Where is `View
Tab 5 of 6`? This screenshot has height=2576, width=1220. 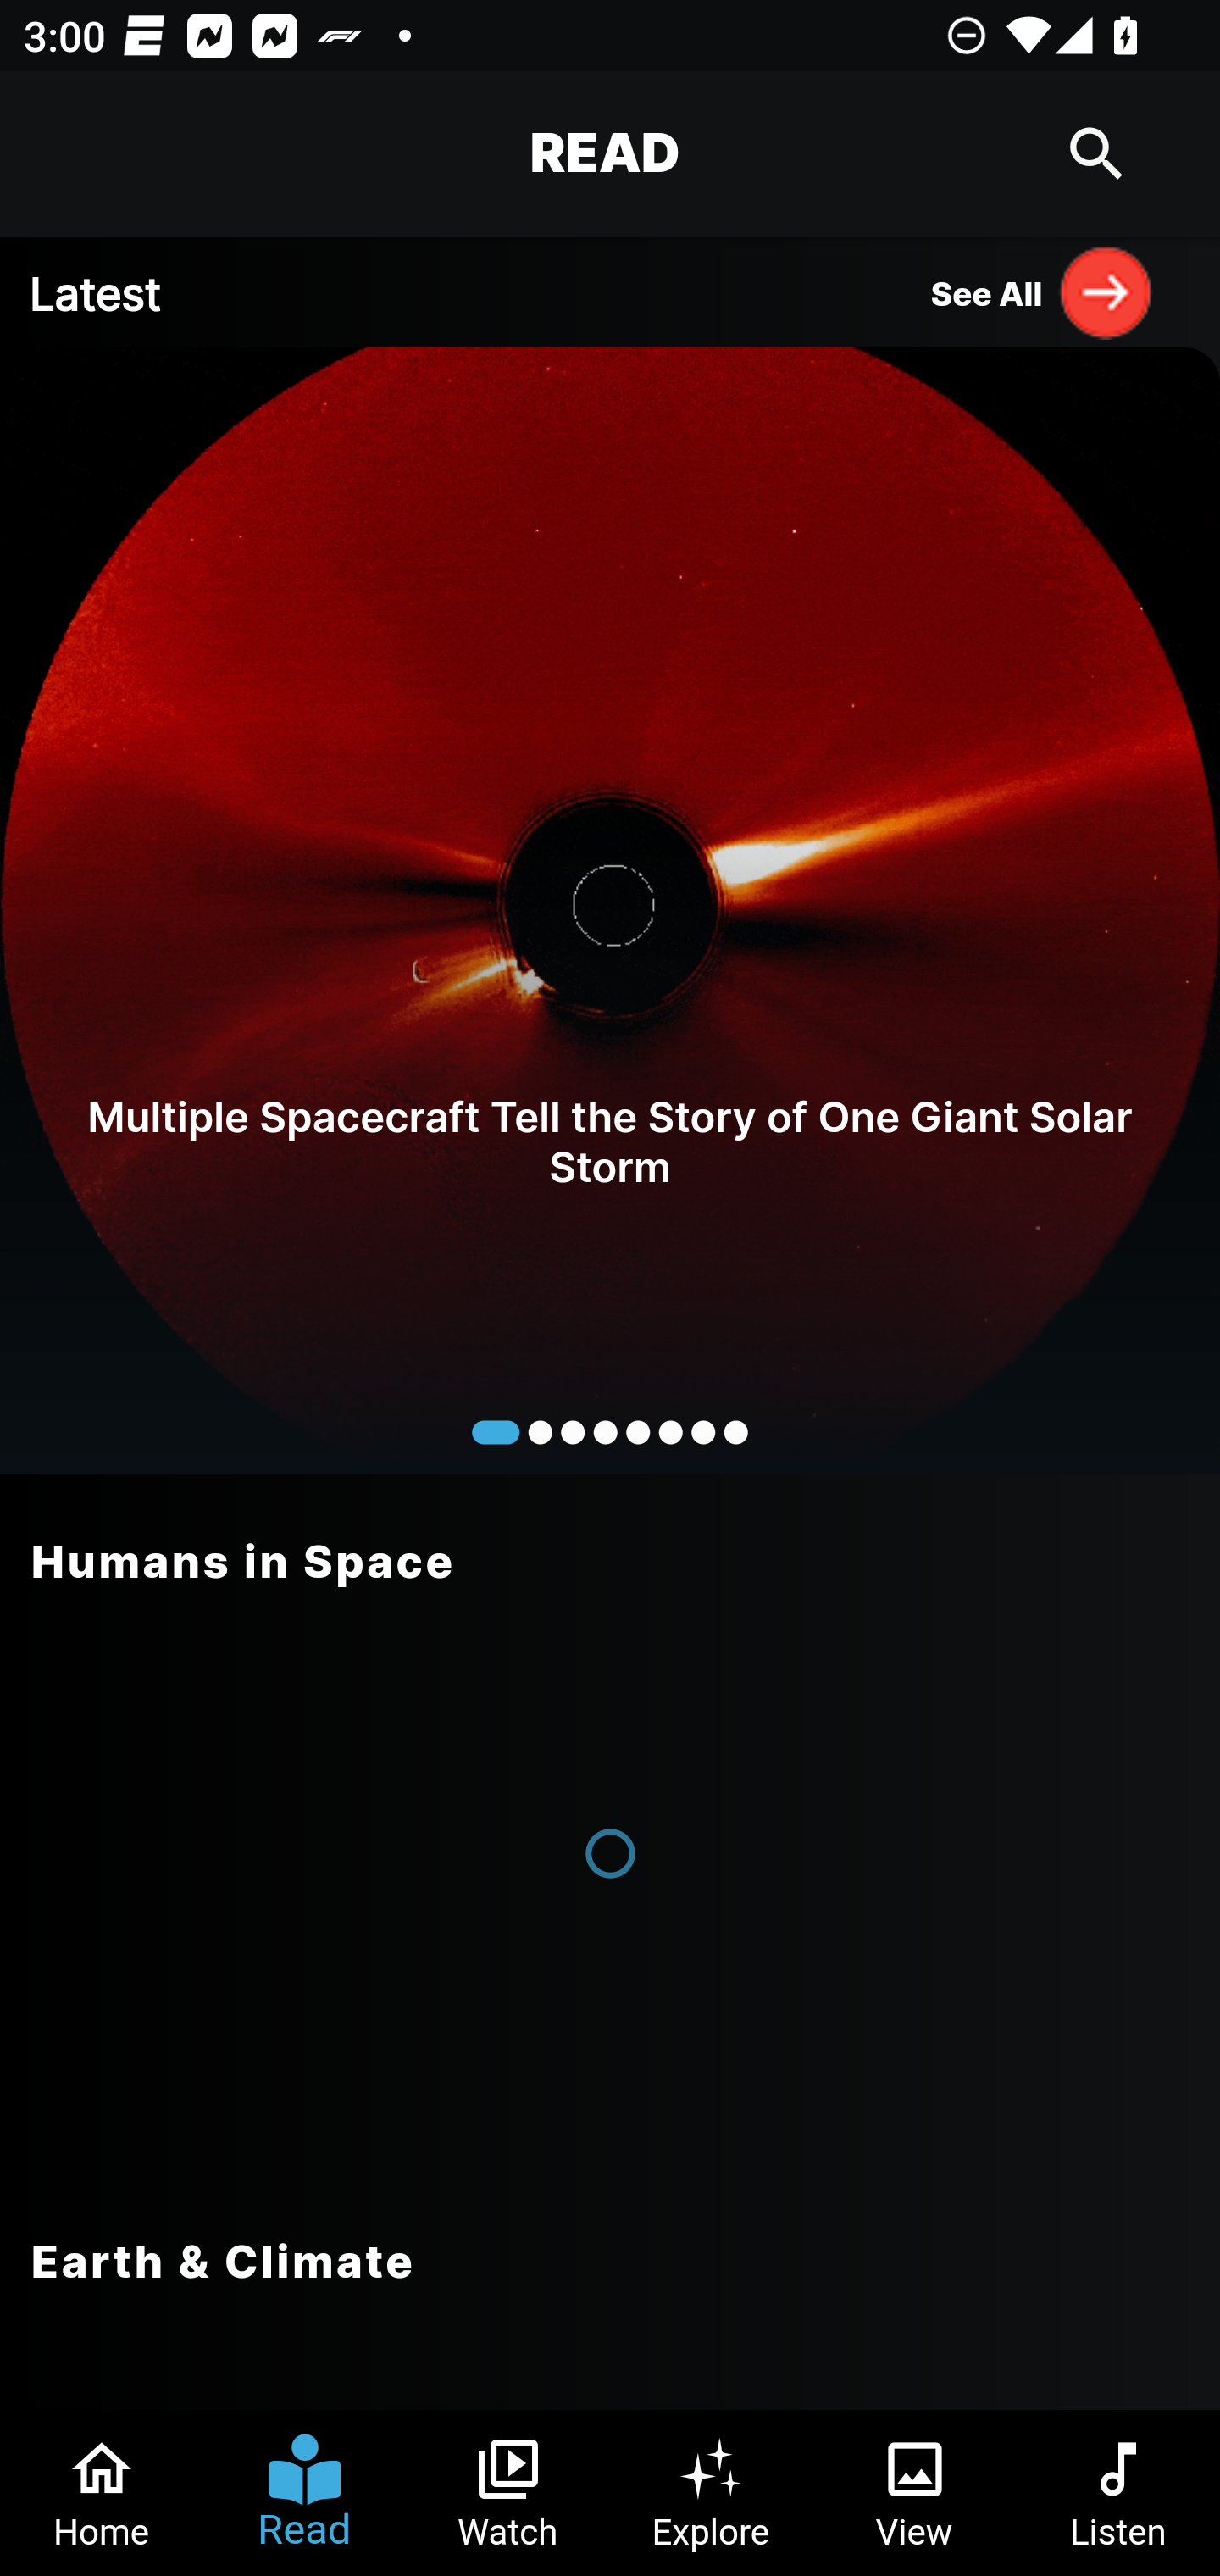 View
Tab 5 of 6 is located at coordinates (915, 2493).